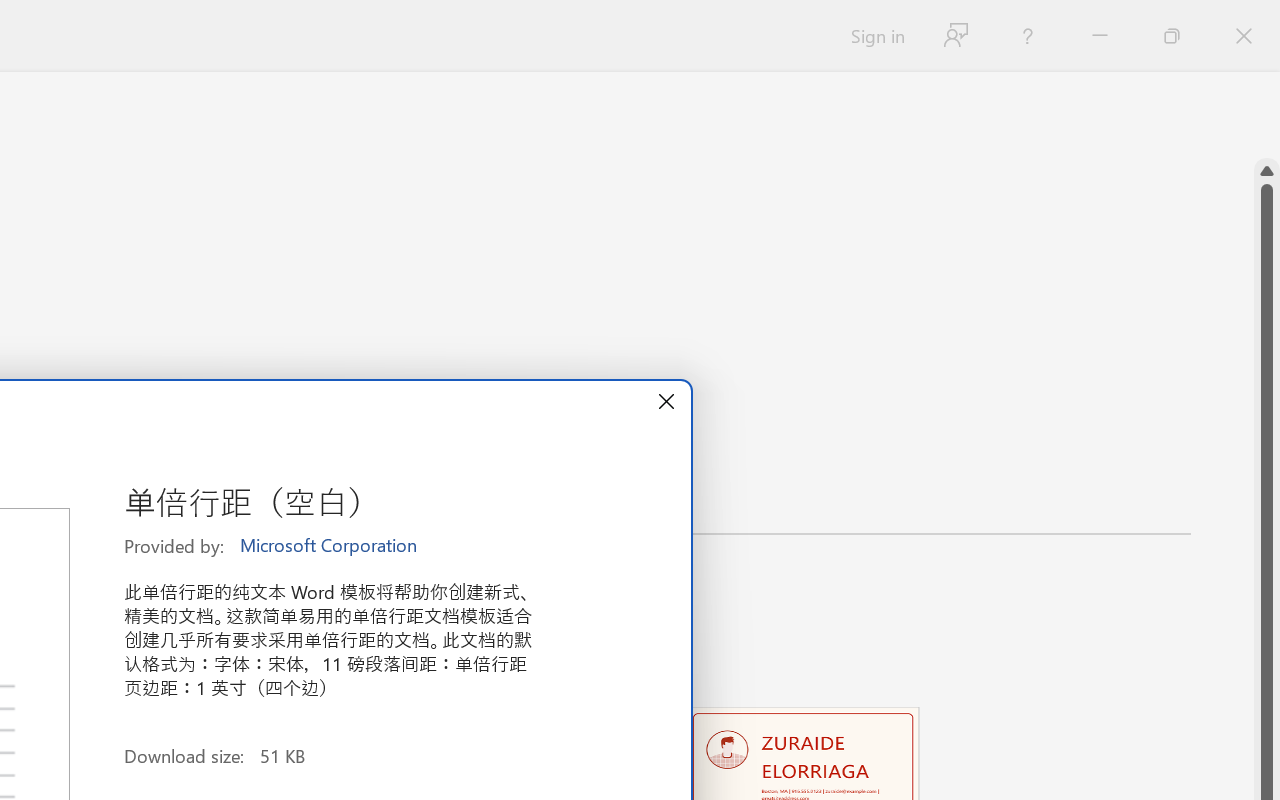 The width and height of the screenshot is (1280, 800). Describe the element at coordinates (1267, 171) in the screenshot. I see `Line up` at that location.